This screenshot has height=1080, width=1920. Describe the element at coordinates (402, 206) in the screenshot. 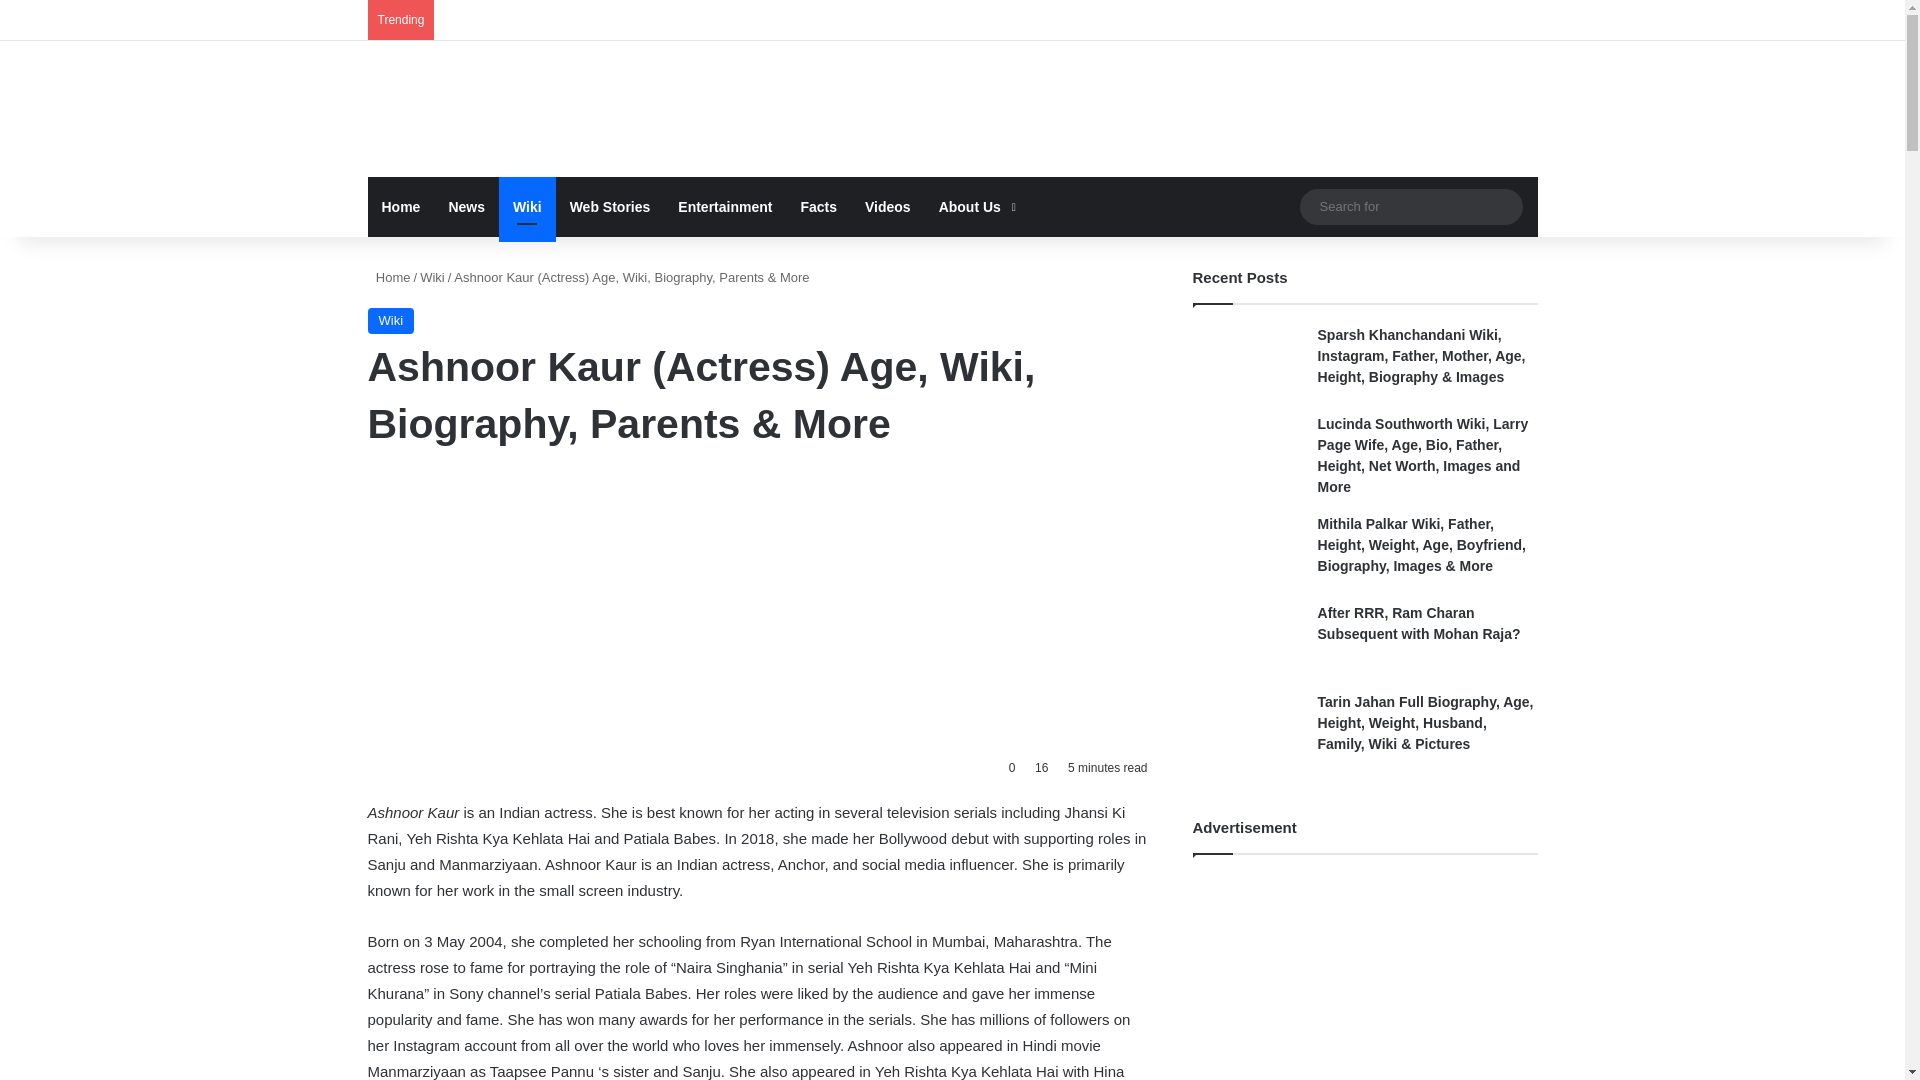

I see `Home` at that location.